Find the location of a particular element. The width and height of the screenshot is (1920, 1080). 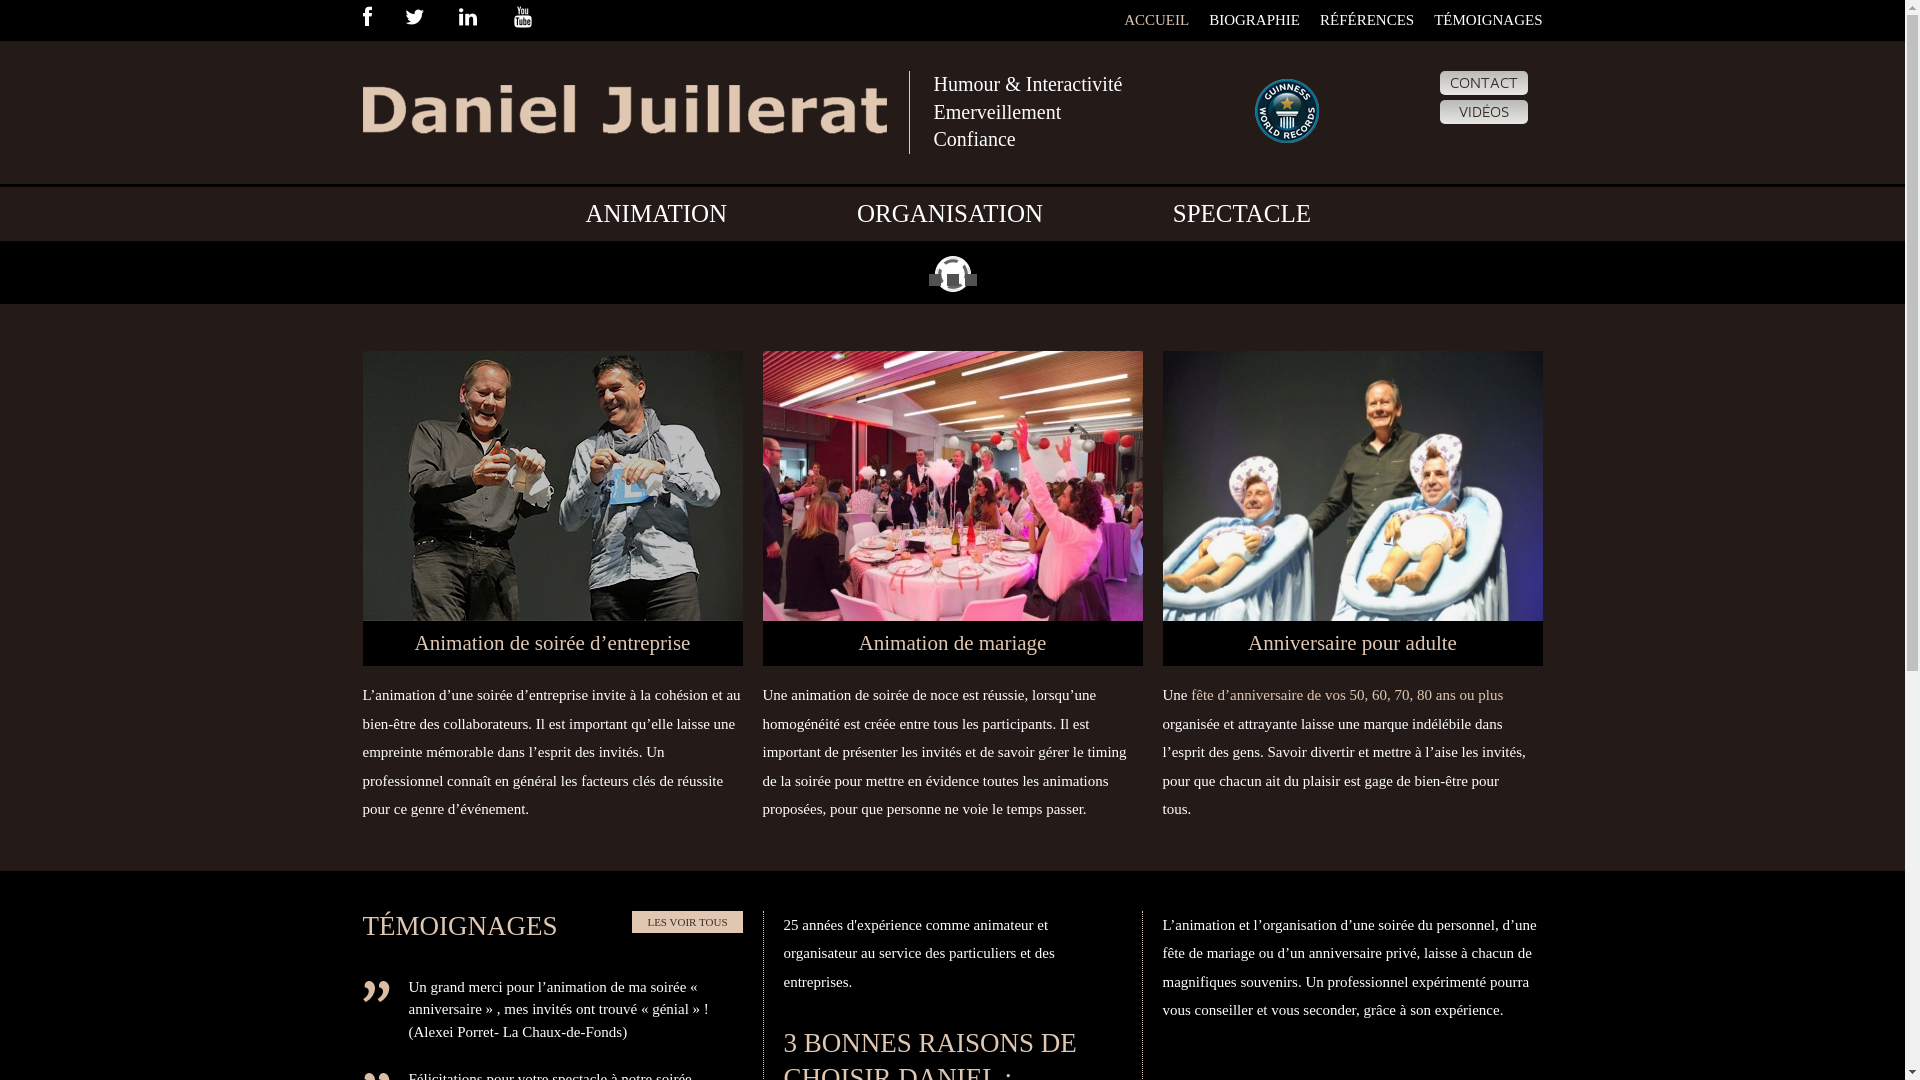

Emerveillement is located at coordinates (998, 112).